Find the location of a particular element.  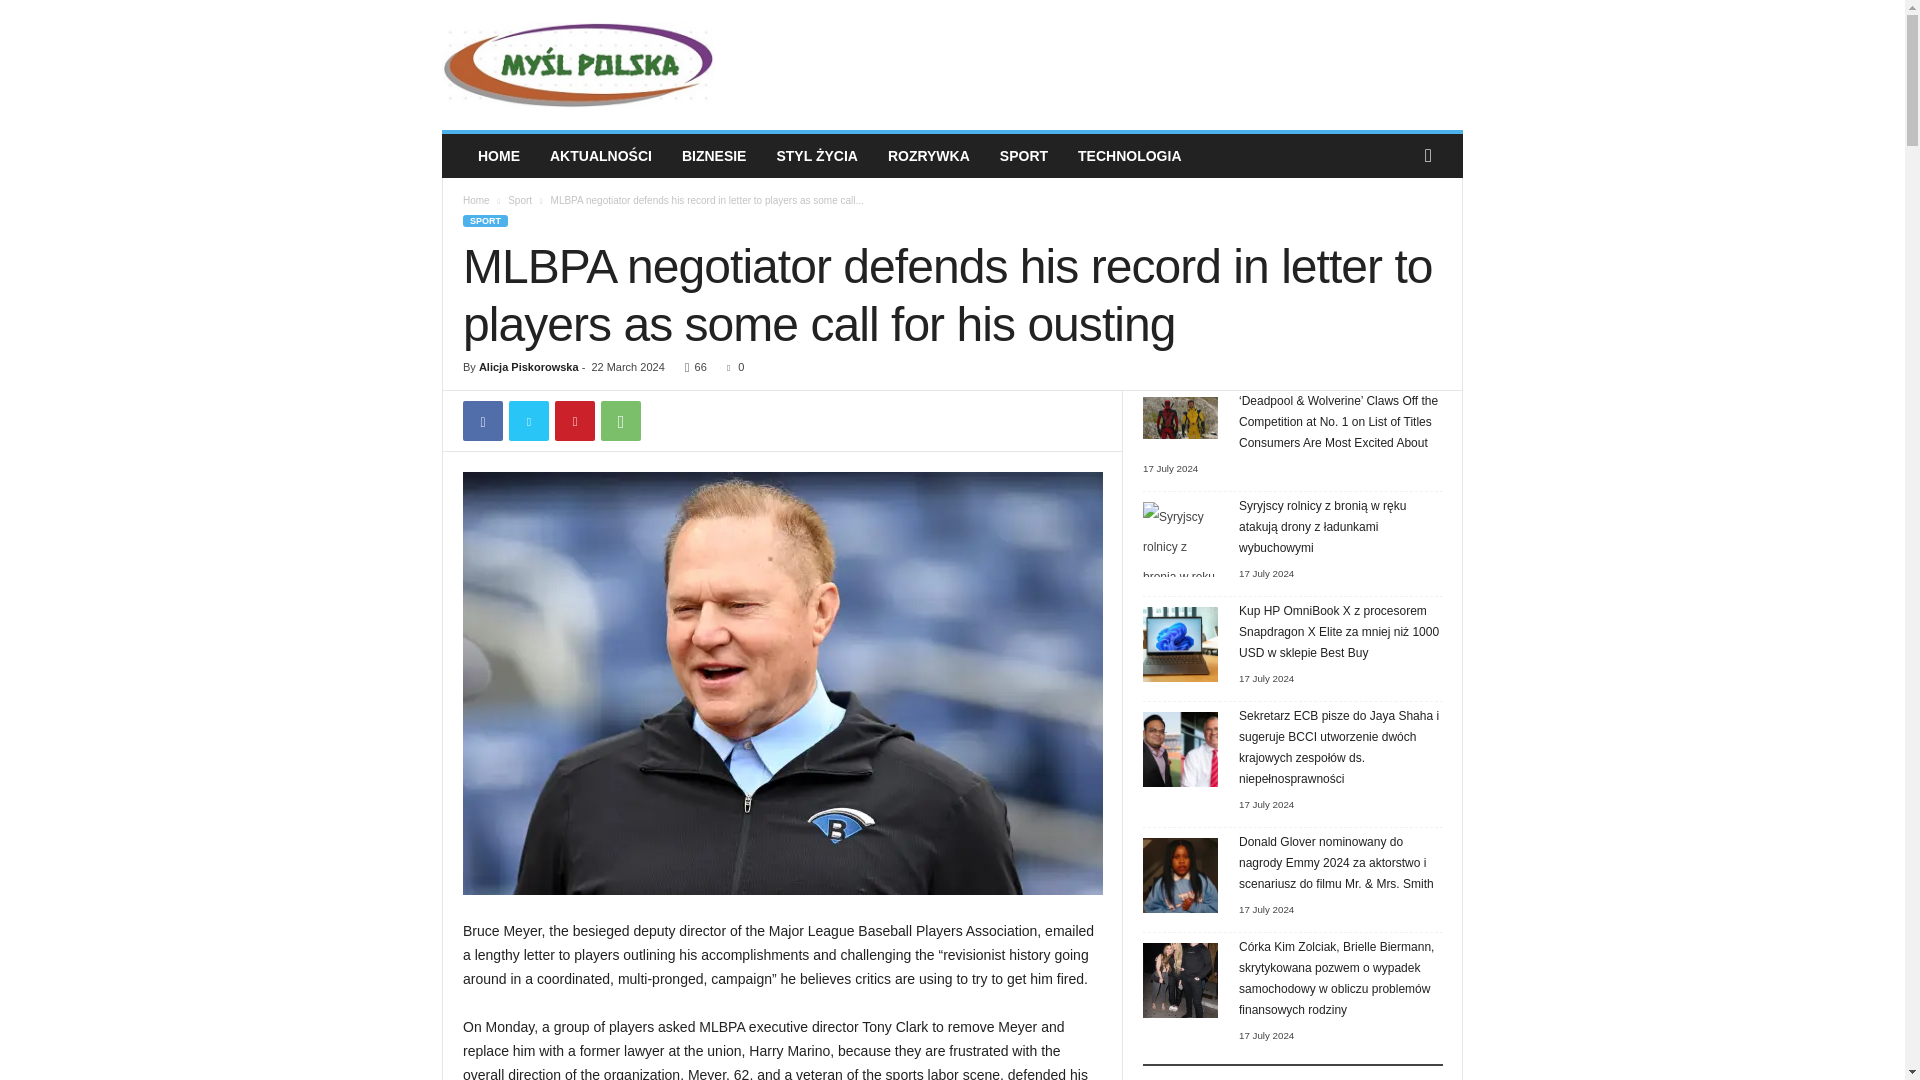

0 is located at coordinates (731, 366).